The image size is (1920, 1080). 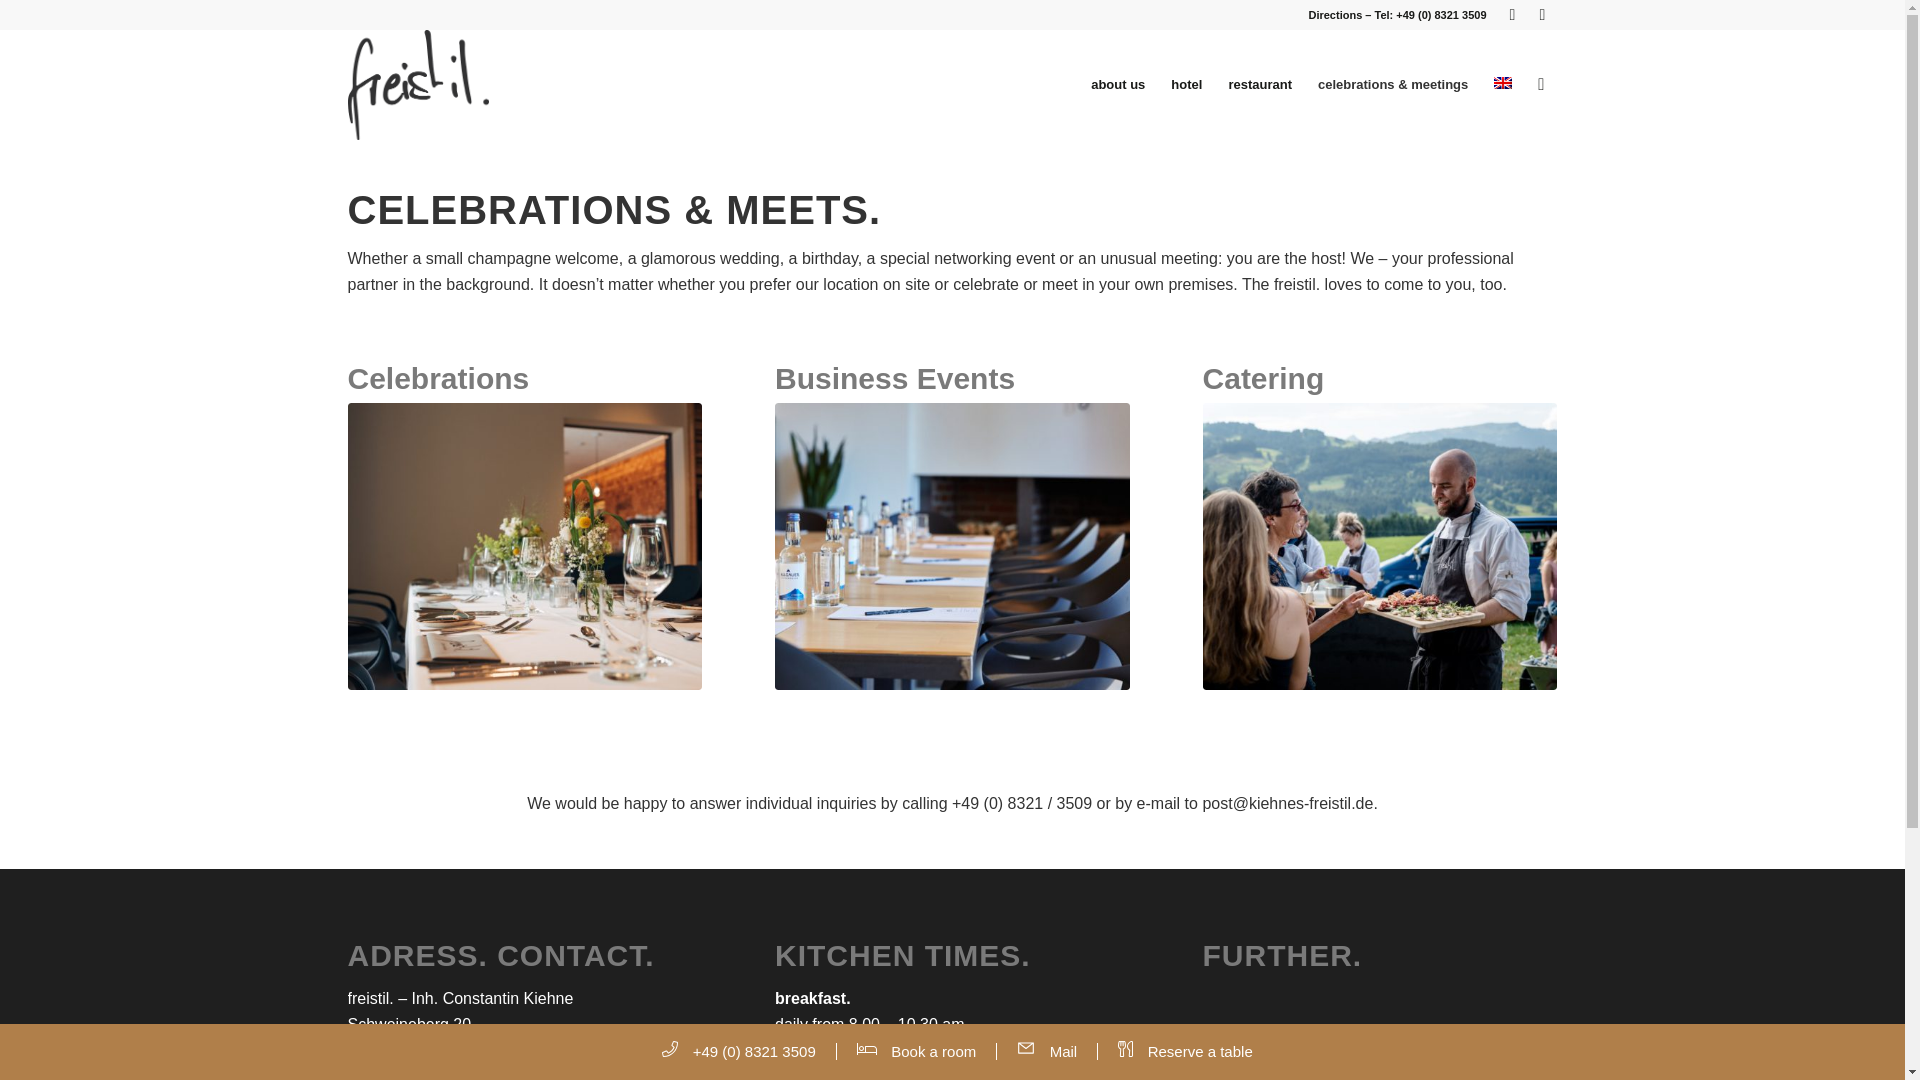 I want to click on Directions, so click(x=1334, y=14).